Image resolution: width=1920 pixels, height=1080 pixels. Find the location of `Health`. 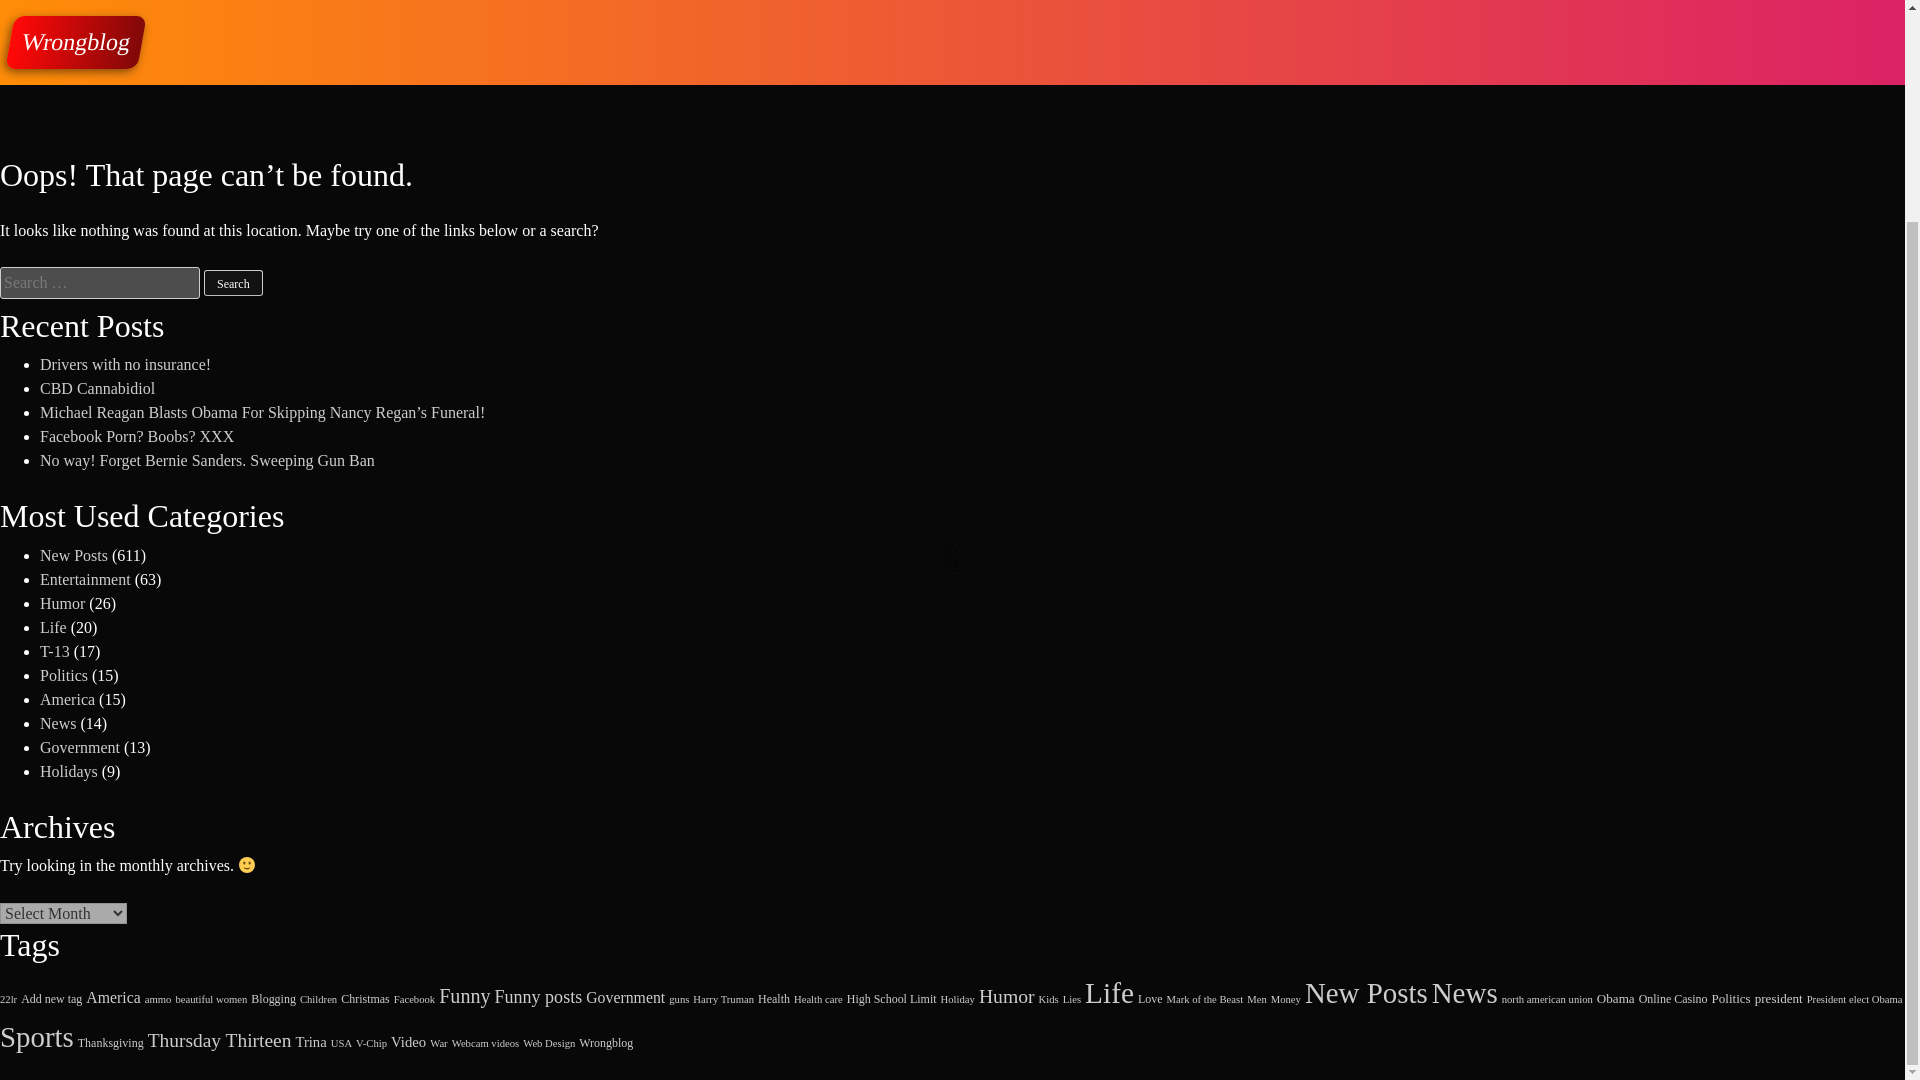

Health is located at coordinates (774, 998).